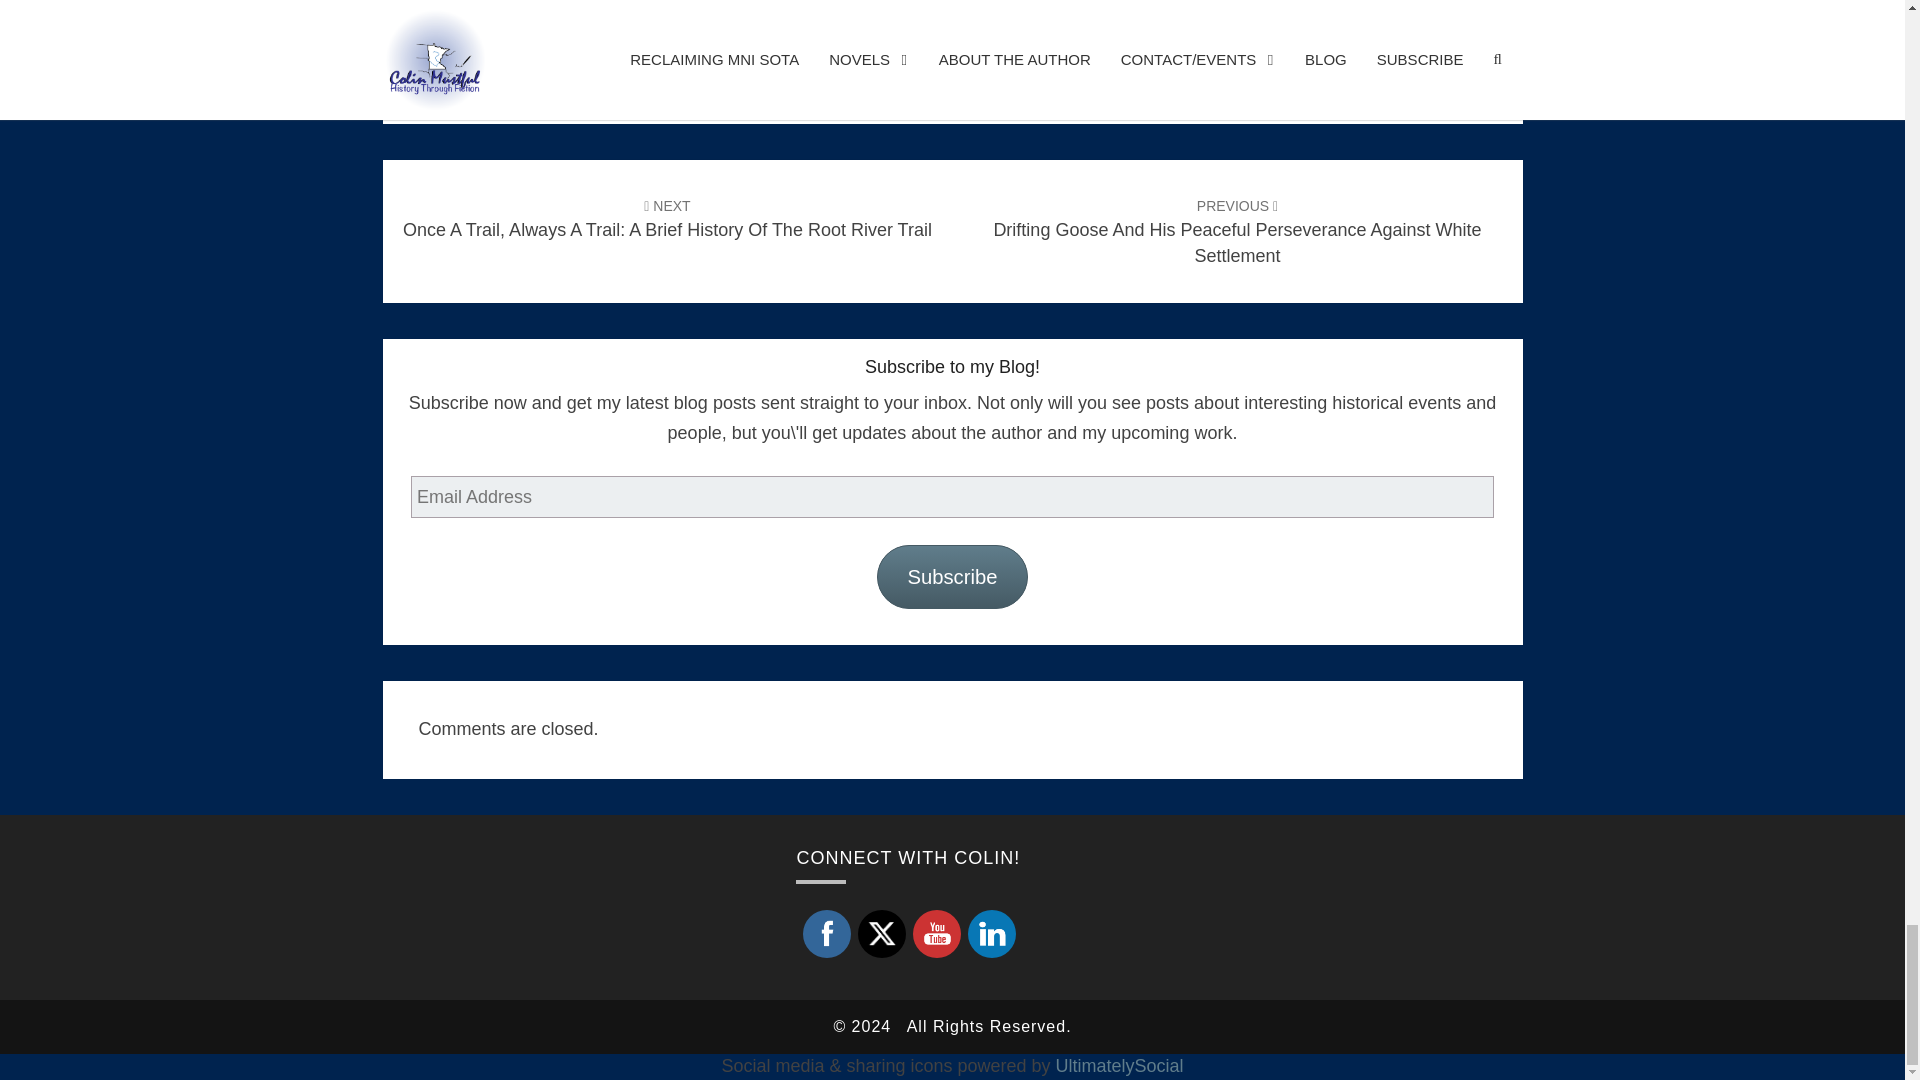 The width and height of the screenshot is (1920, 1080). I want to click on YouTube, so click(936, 933).